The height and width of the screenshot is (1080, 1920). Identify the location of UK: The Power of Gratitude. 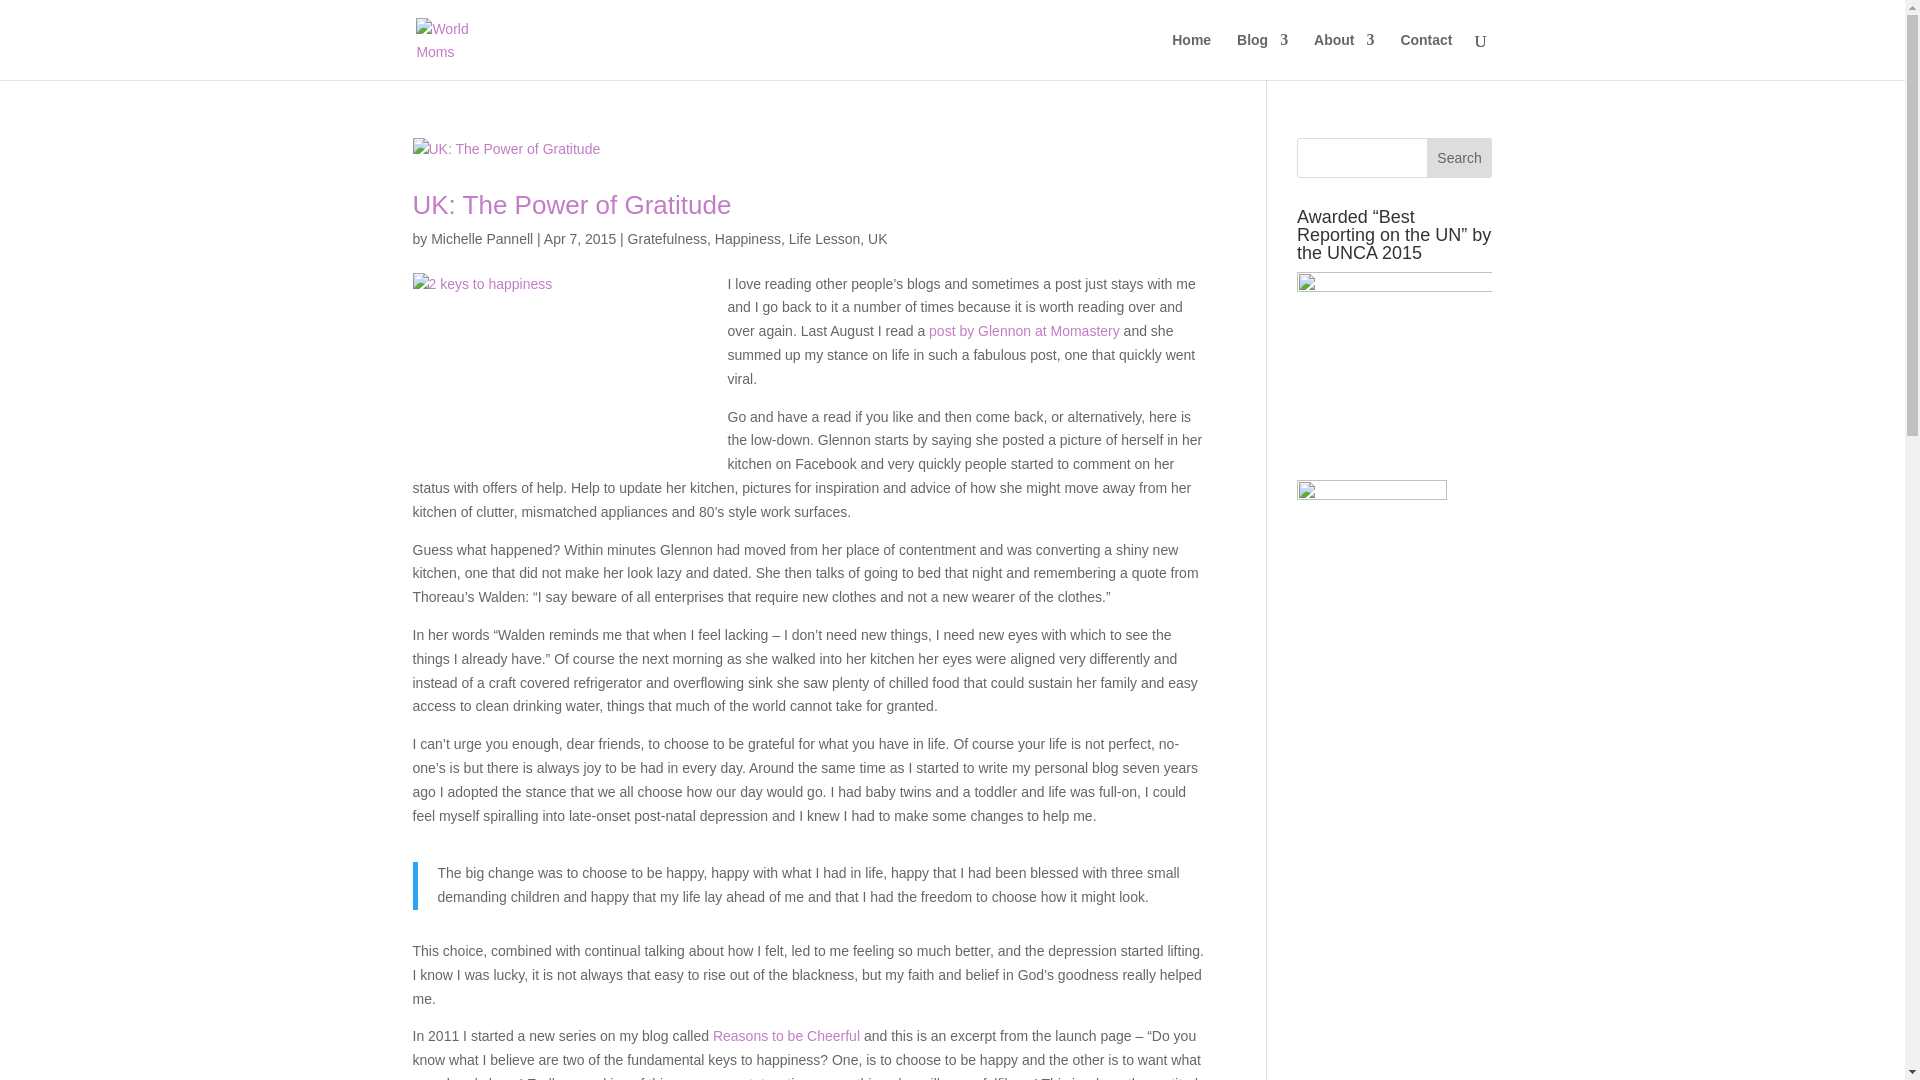
(572, 205).